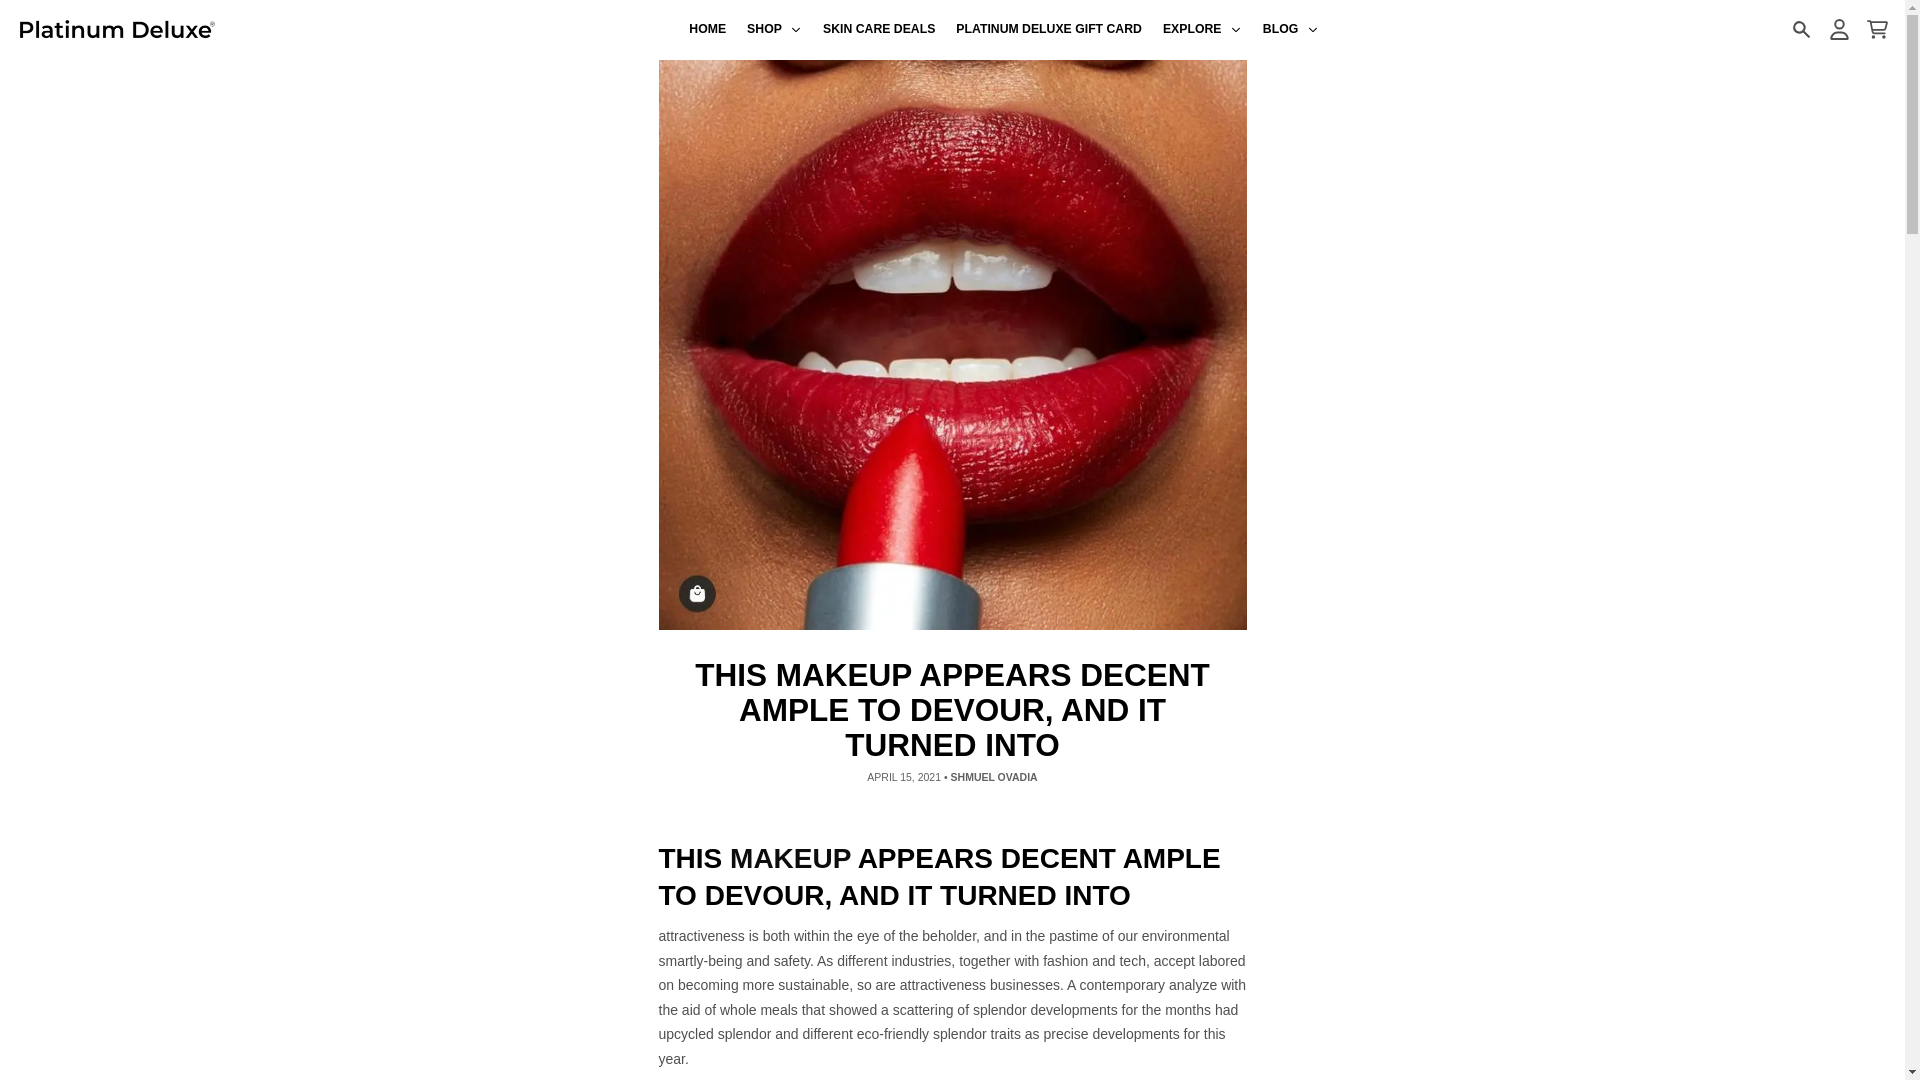  Describe the element at coordinates (1800, 29) in the screenshot. I see `Search` at that location.